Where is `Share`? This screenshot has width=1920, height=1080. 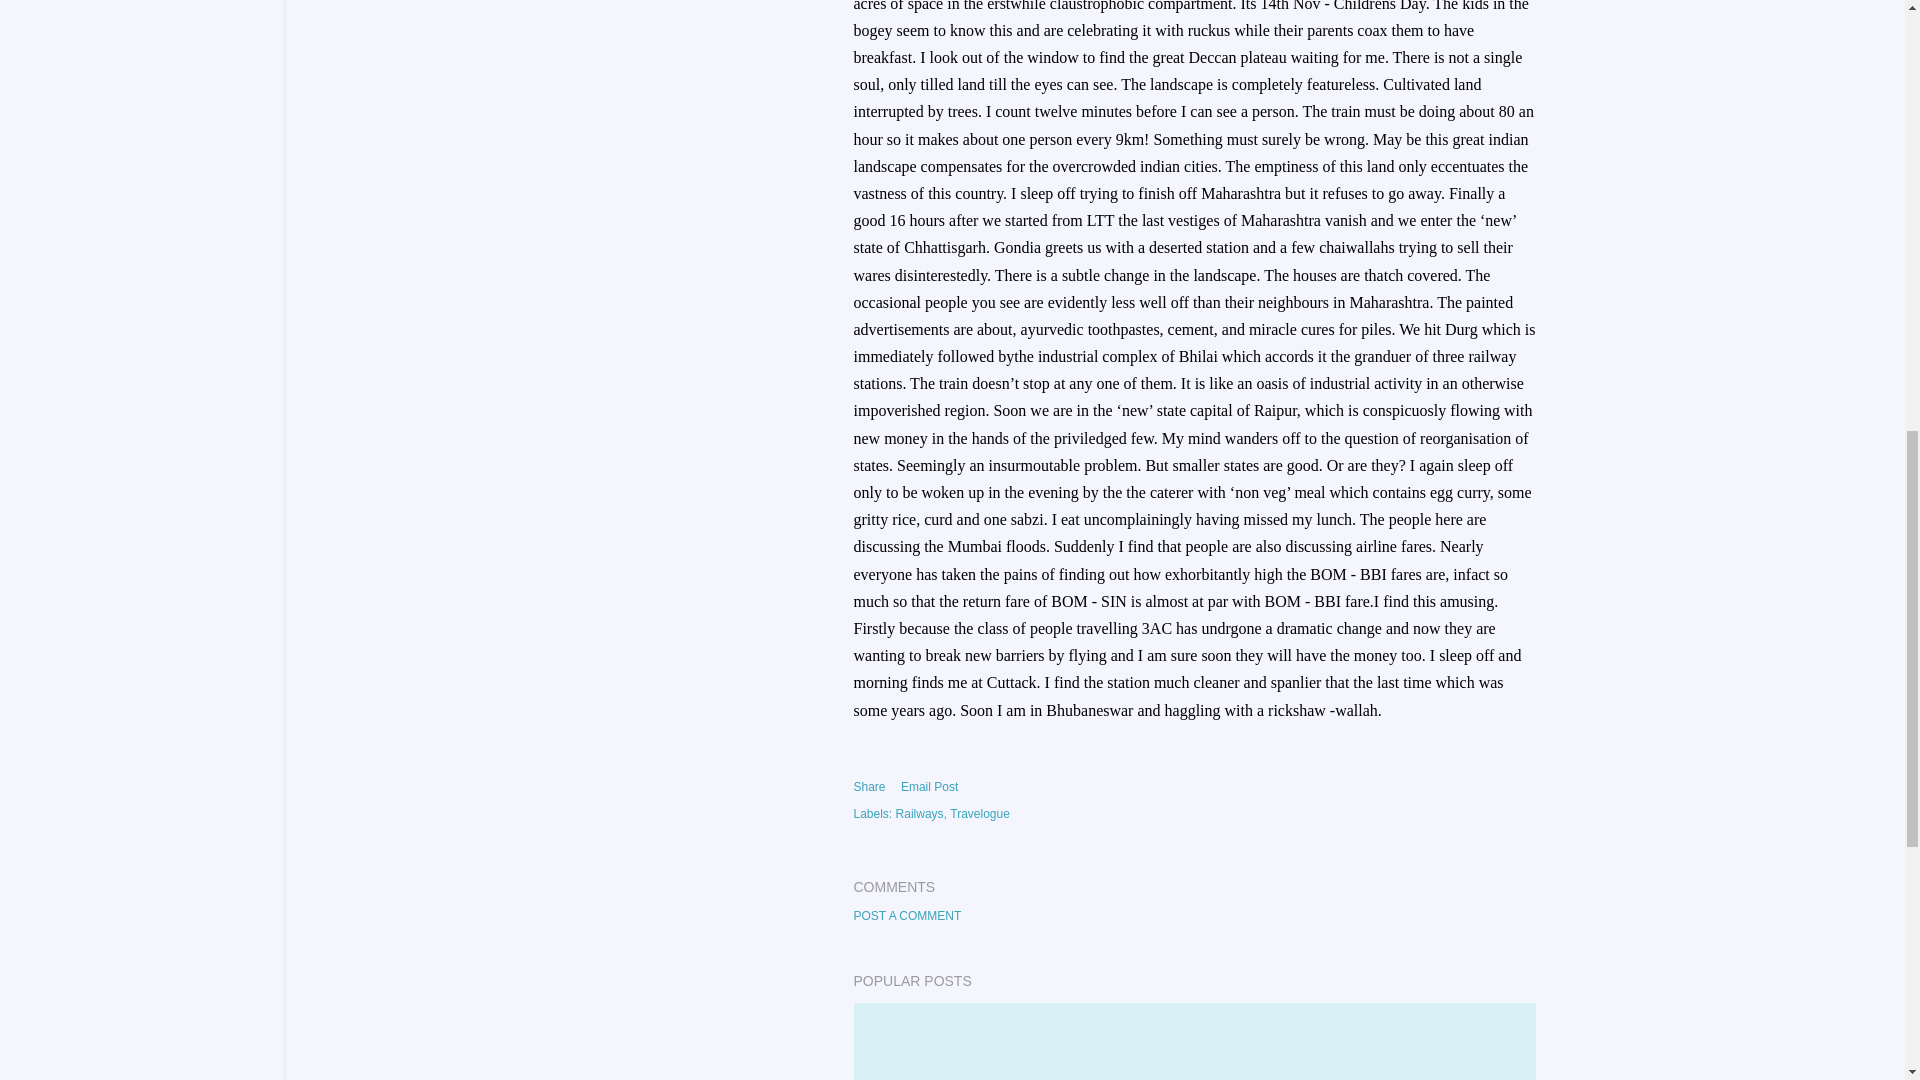
Share is located at coordinates (870, 786).